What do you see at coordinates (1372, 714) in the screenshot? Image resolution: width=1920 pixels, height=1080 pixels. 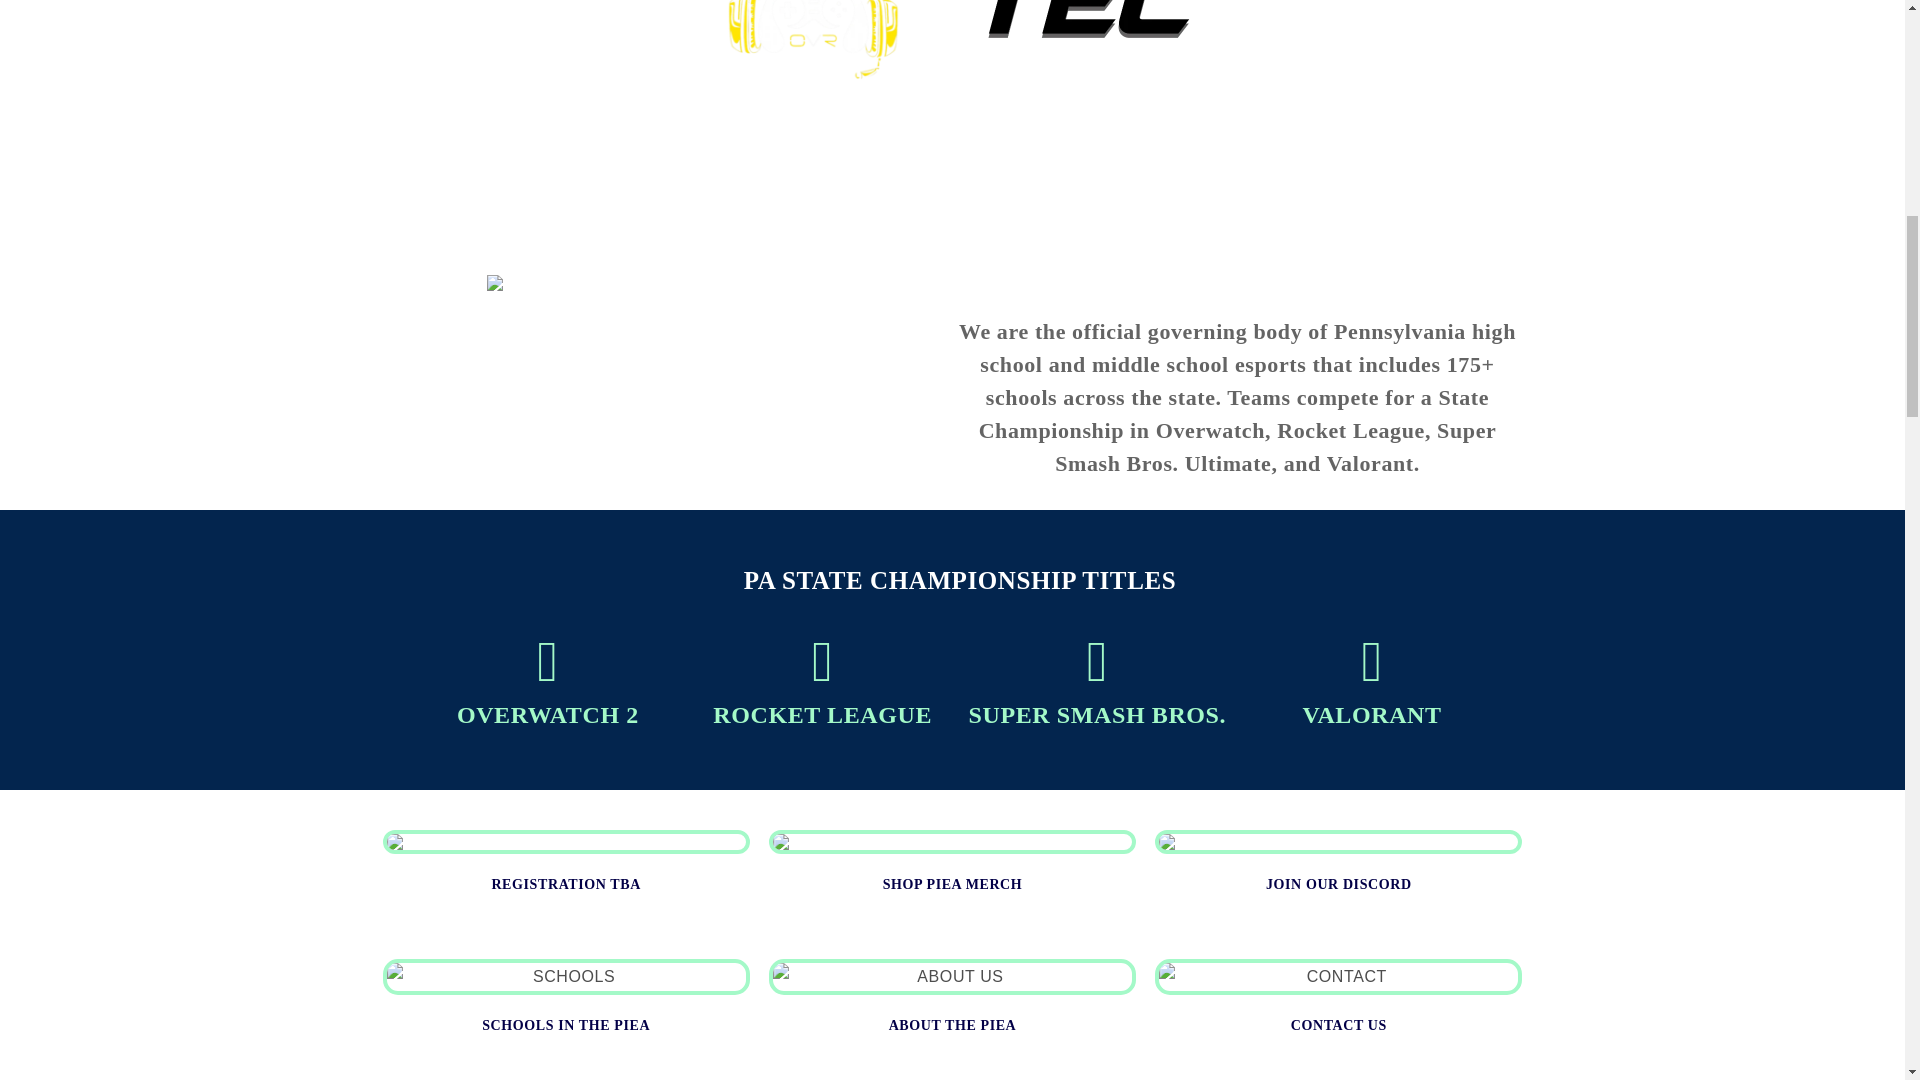 I see `VALORANT` at bounding box center [1372, 714].